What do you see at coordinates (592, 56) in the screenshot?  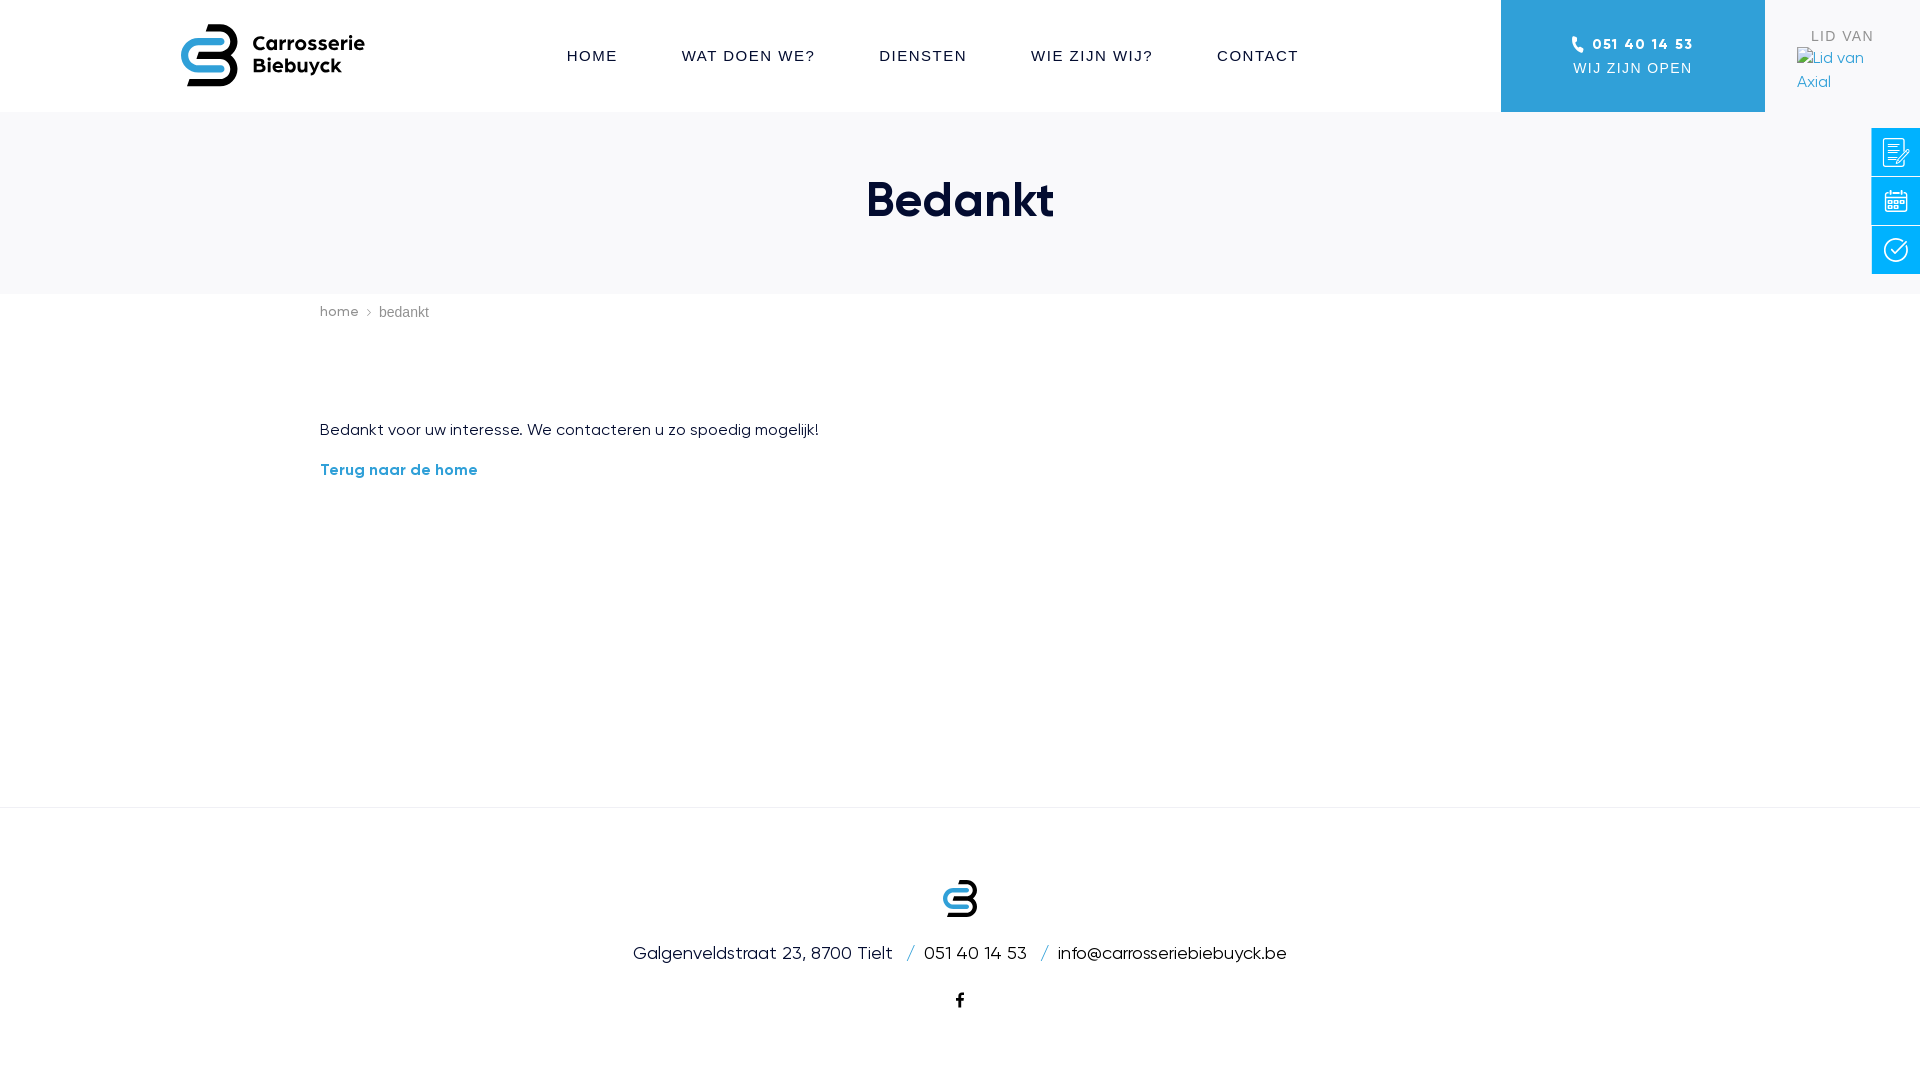 I see `HOME` at bounding box center [592, 56].